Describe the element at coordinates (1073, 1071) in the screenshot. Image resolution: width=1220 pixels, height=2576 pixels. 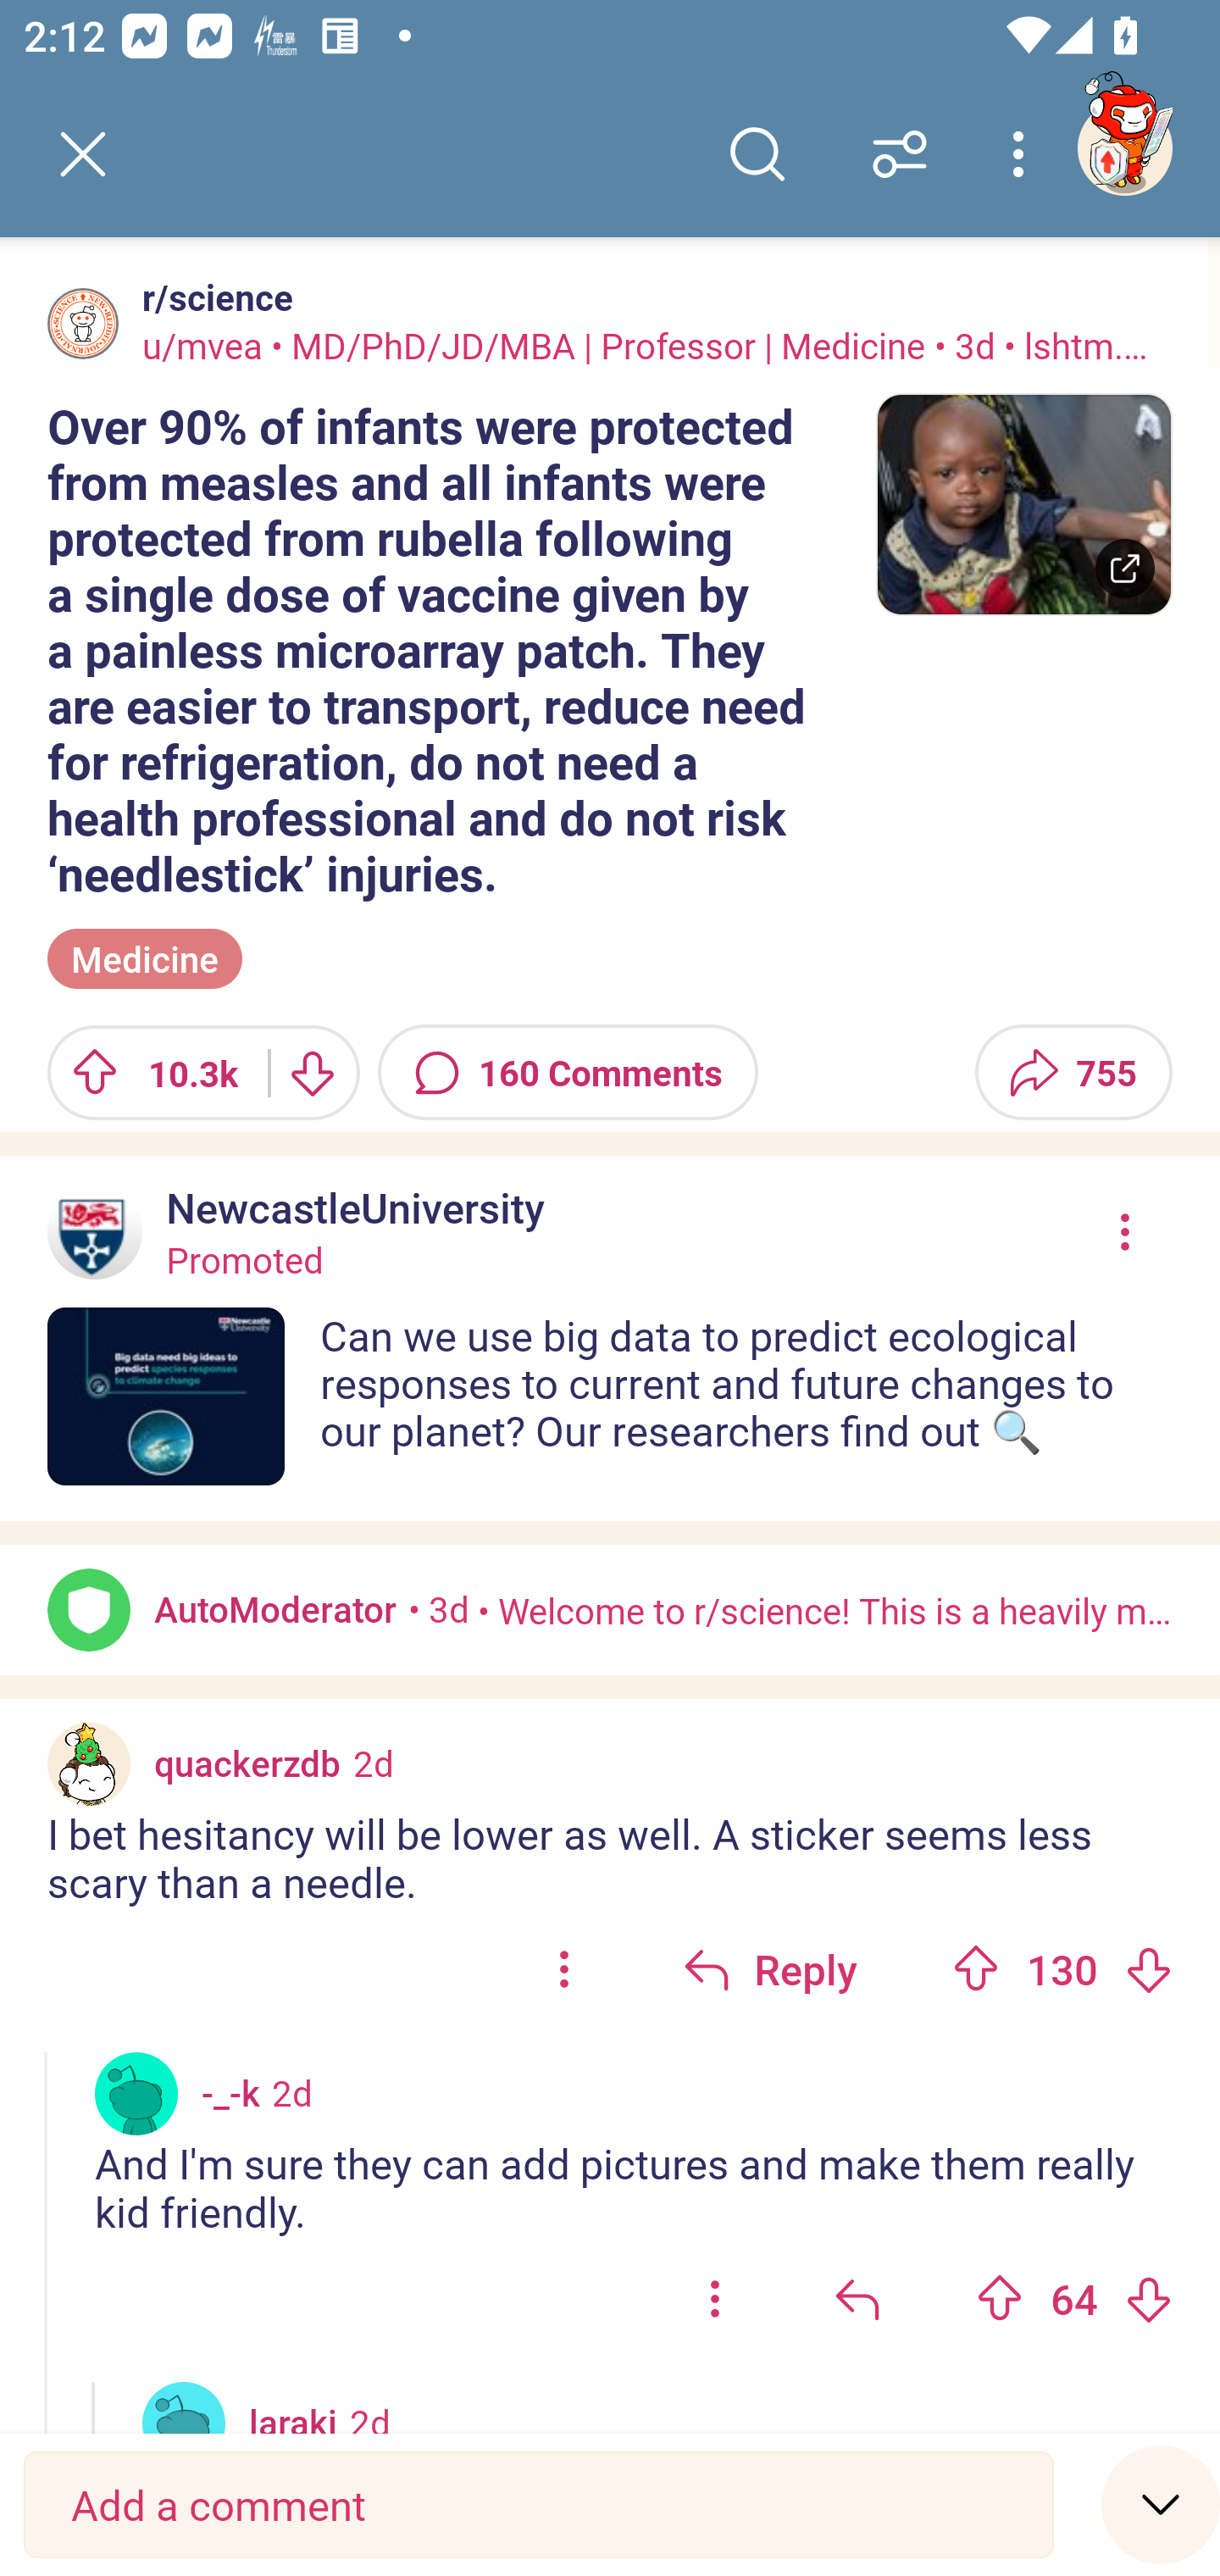
I see `Share 755` at that location.